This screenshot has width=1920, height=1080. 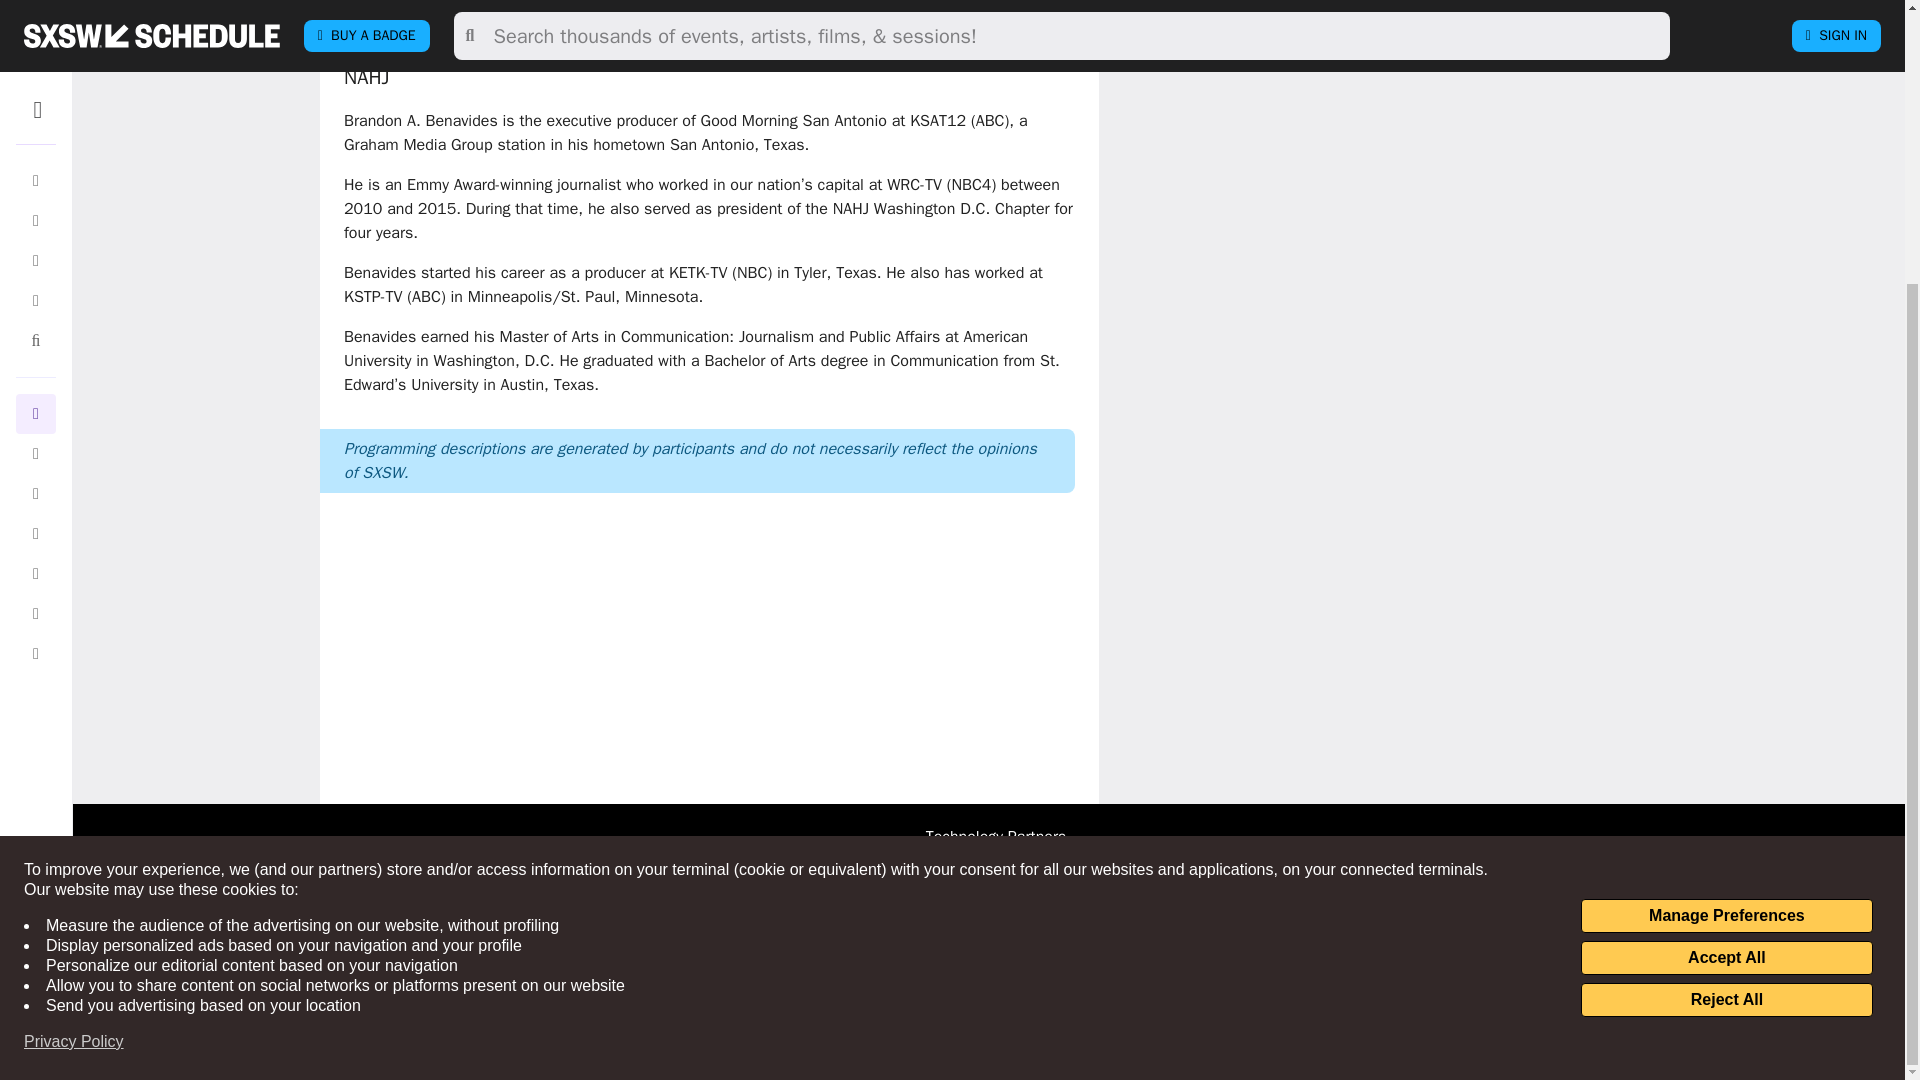 What do you see at coordinates (1726, 586) in the screenshot?
I see `Accept All` at bounding box center [1726, 586].